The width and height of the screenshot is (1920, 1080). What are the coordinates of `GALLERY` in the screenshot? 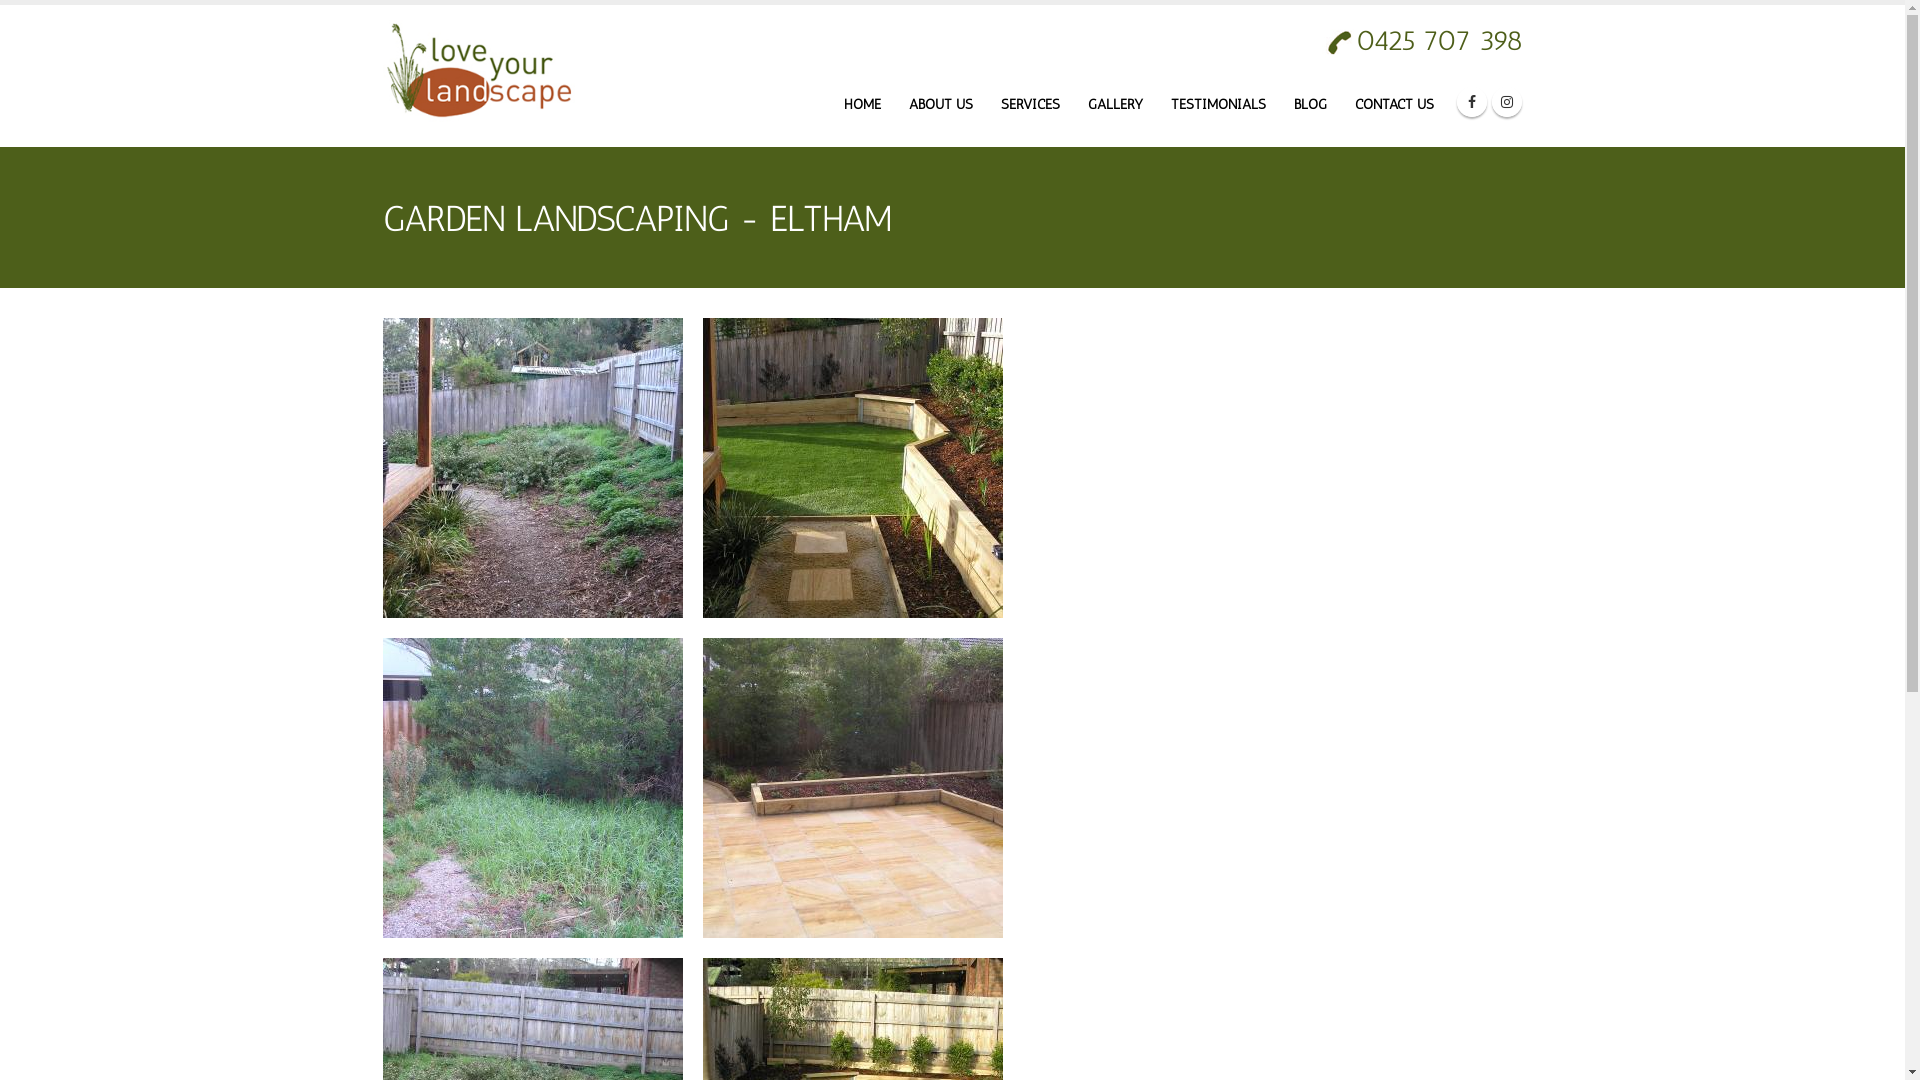 It's located at (1114, 105).